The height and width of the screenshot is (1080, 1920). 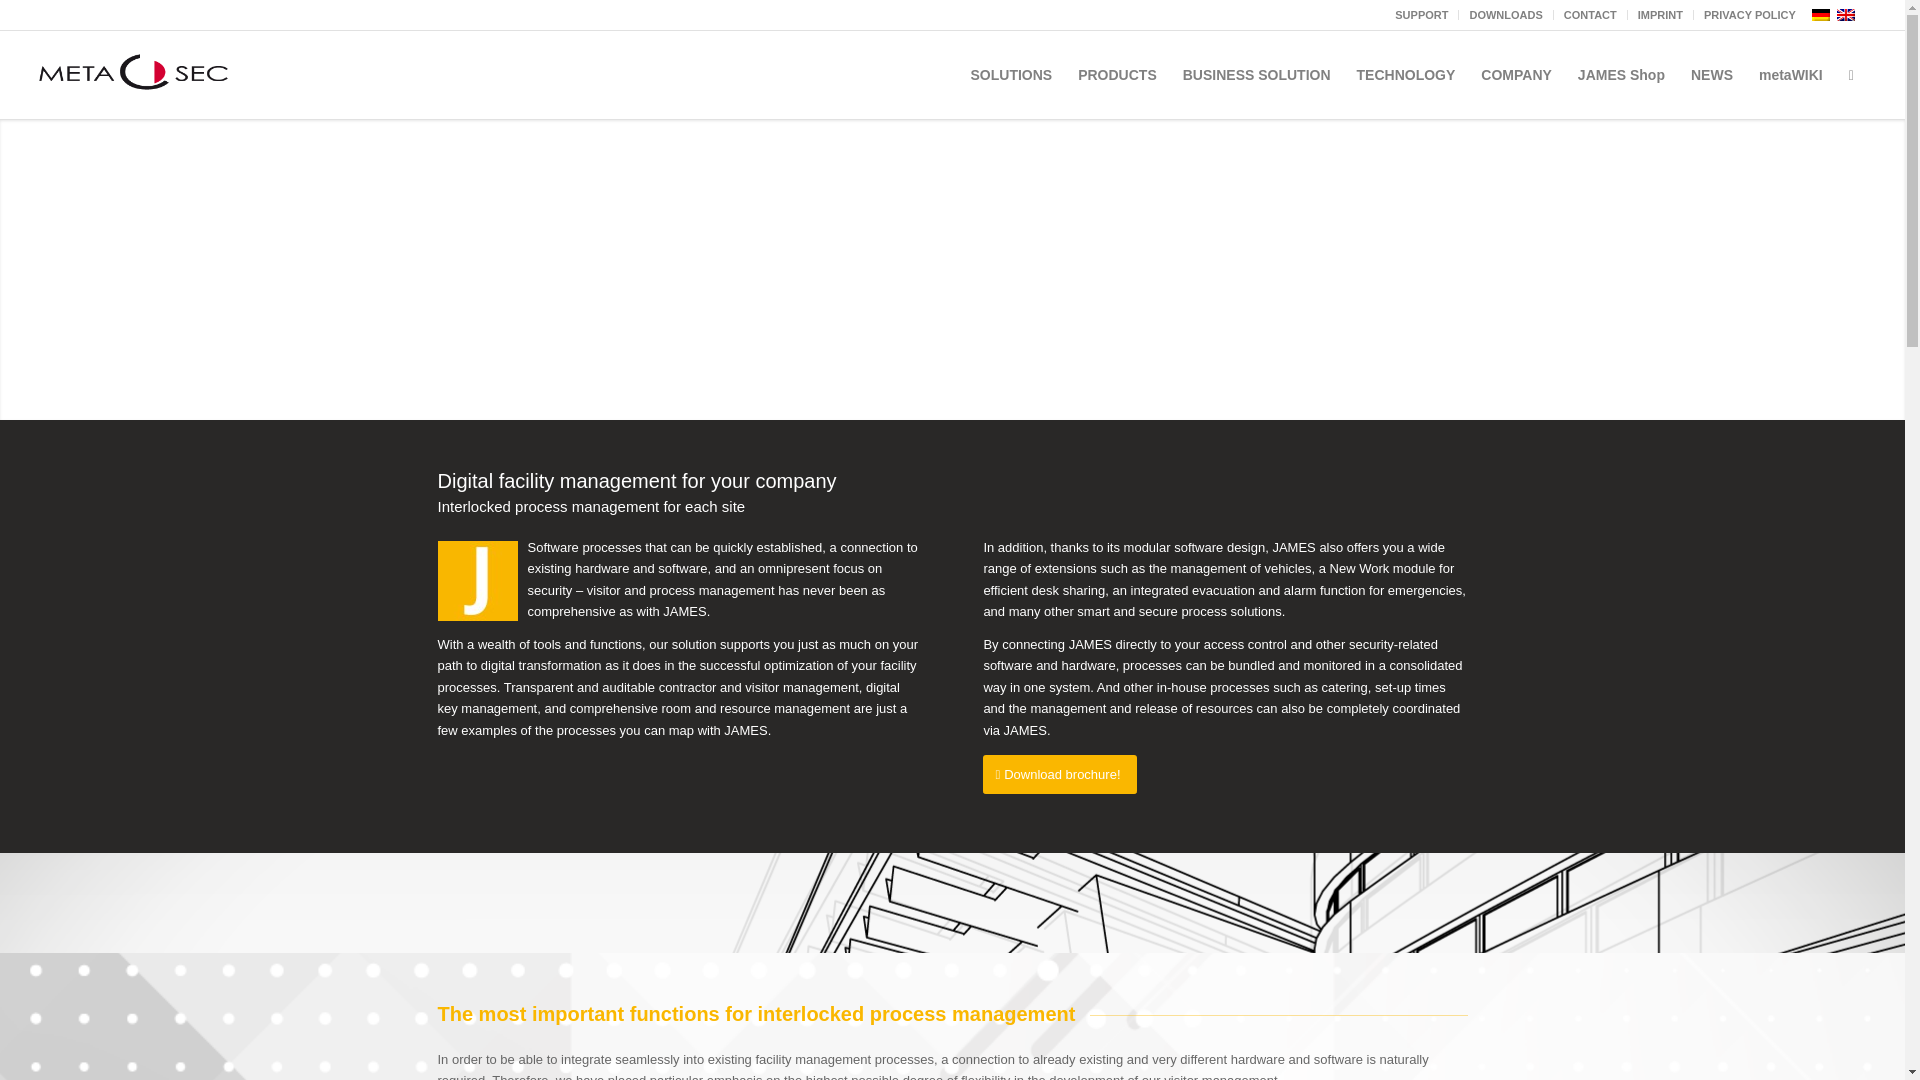 What do you see at coordinates (1504, 15) in the screenshot?
I see `DOWNLOADS` at bounding box center [1504, 15].